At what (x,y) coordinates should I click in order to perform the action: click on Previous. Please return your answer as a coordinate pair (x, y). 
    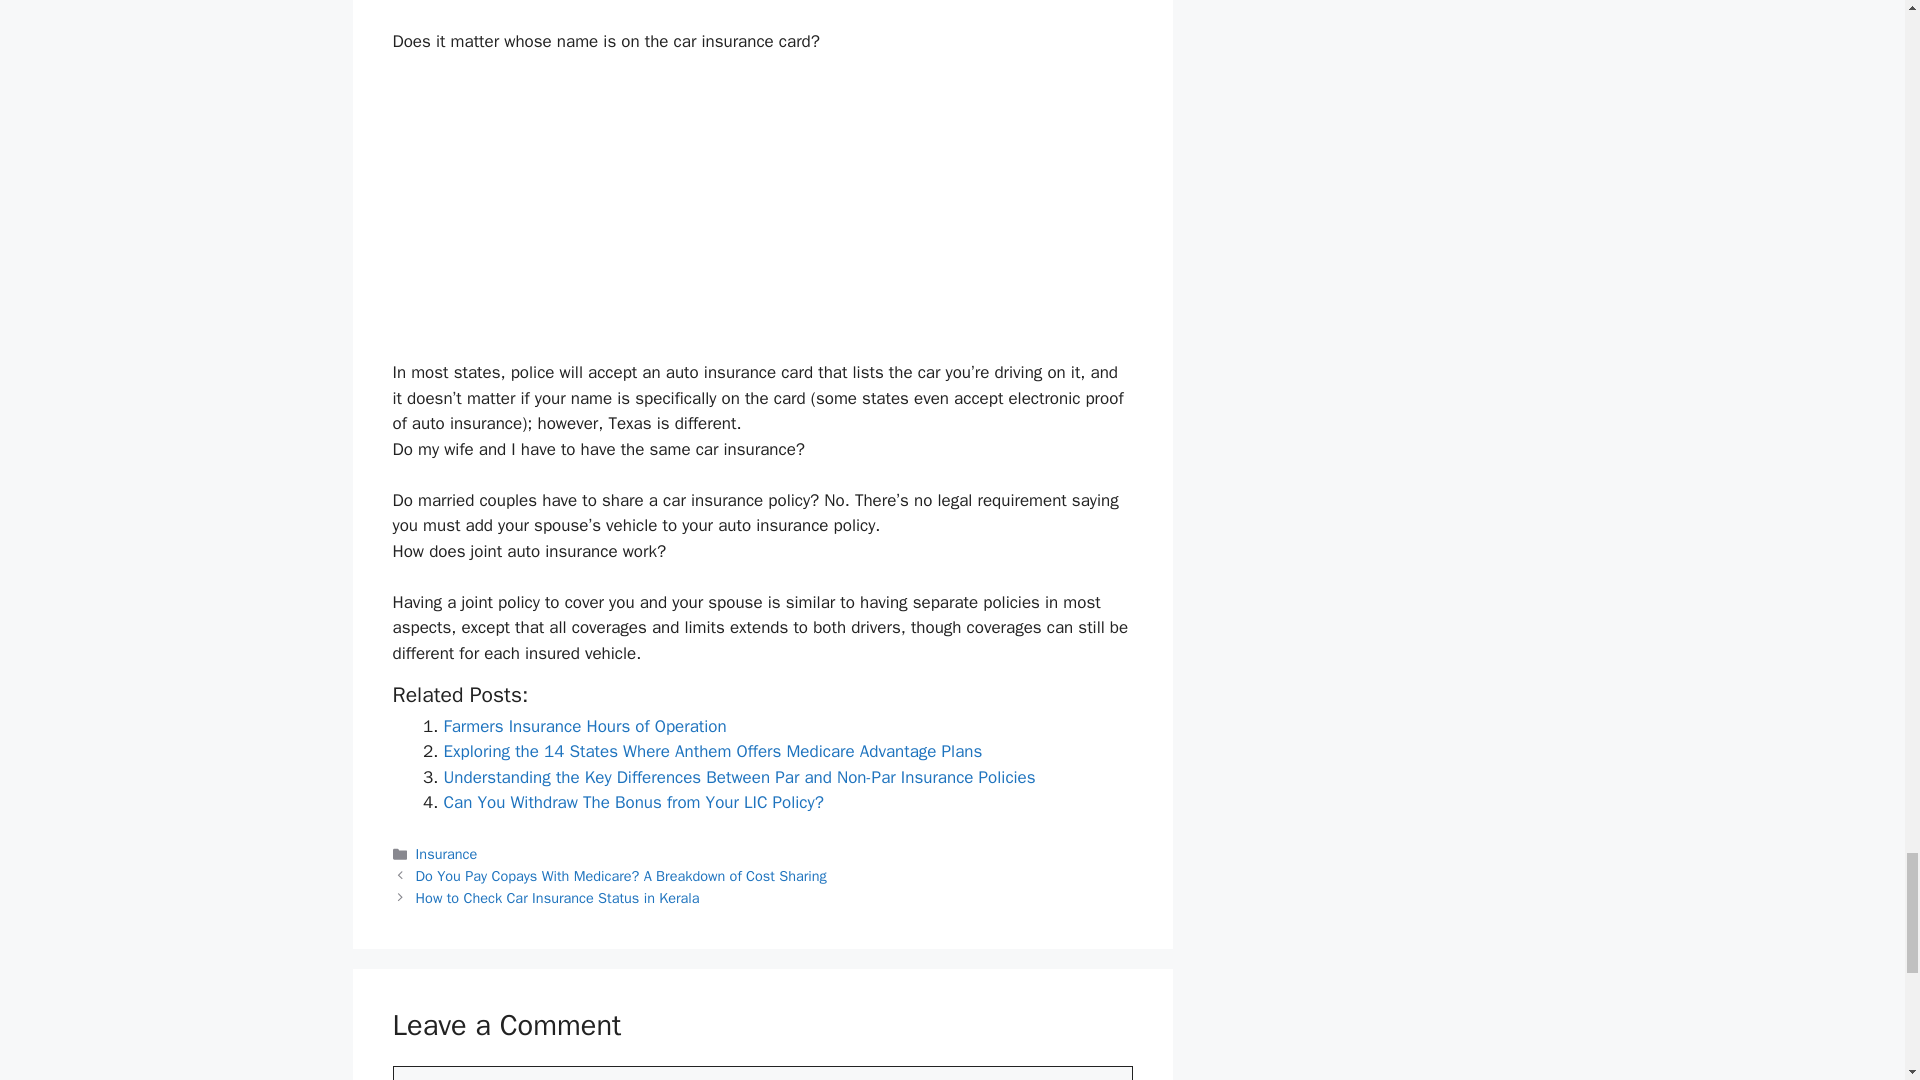
    Looking at the image, I should click on (622, 876).